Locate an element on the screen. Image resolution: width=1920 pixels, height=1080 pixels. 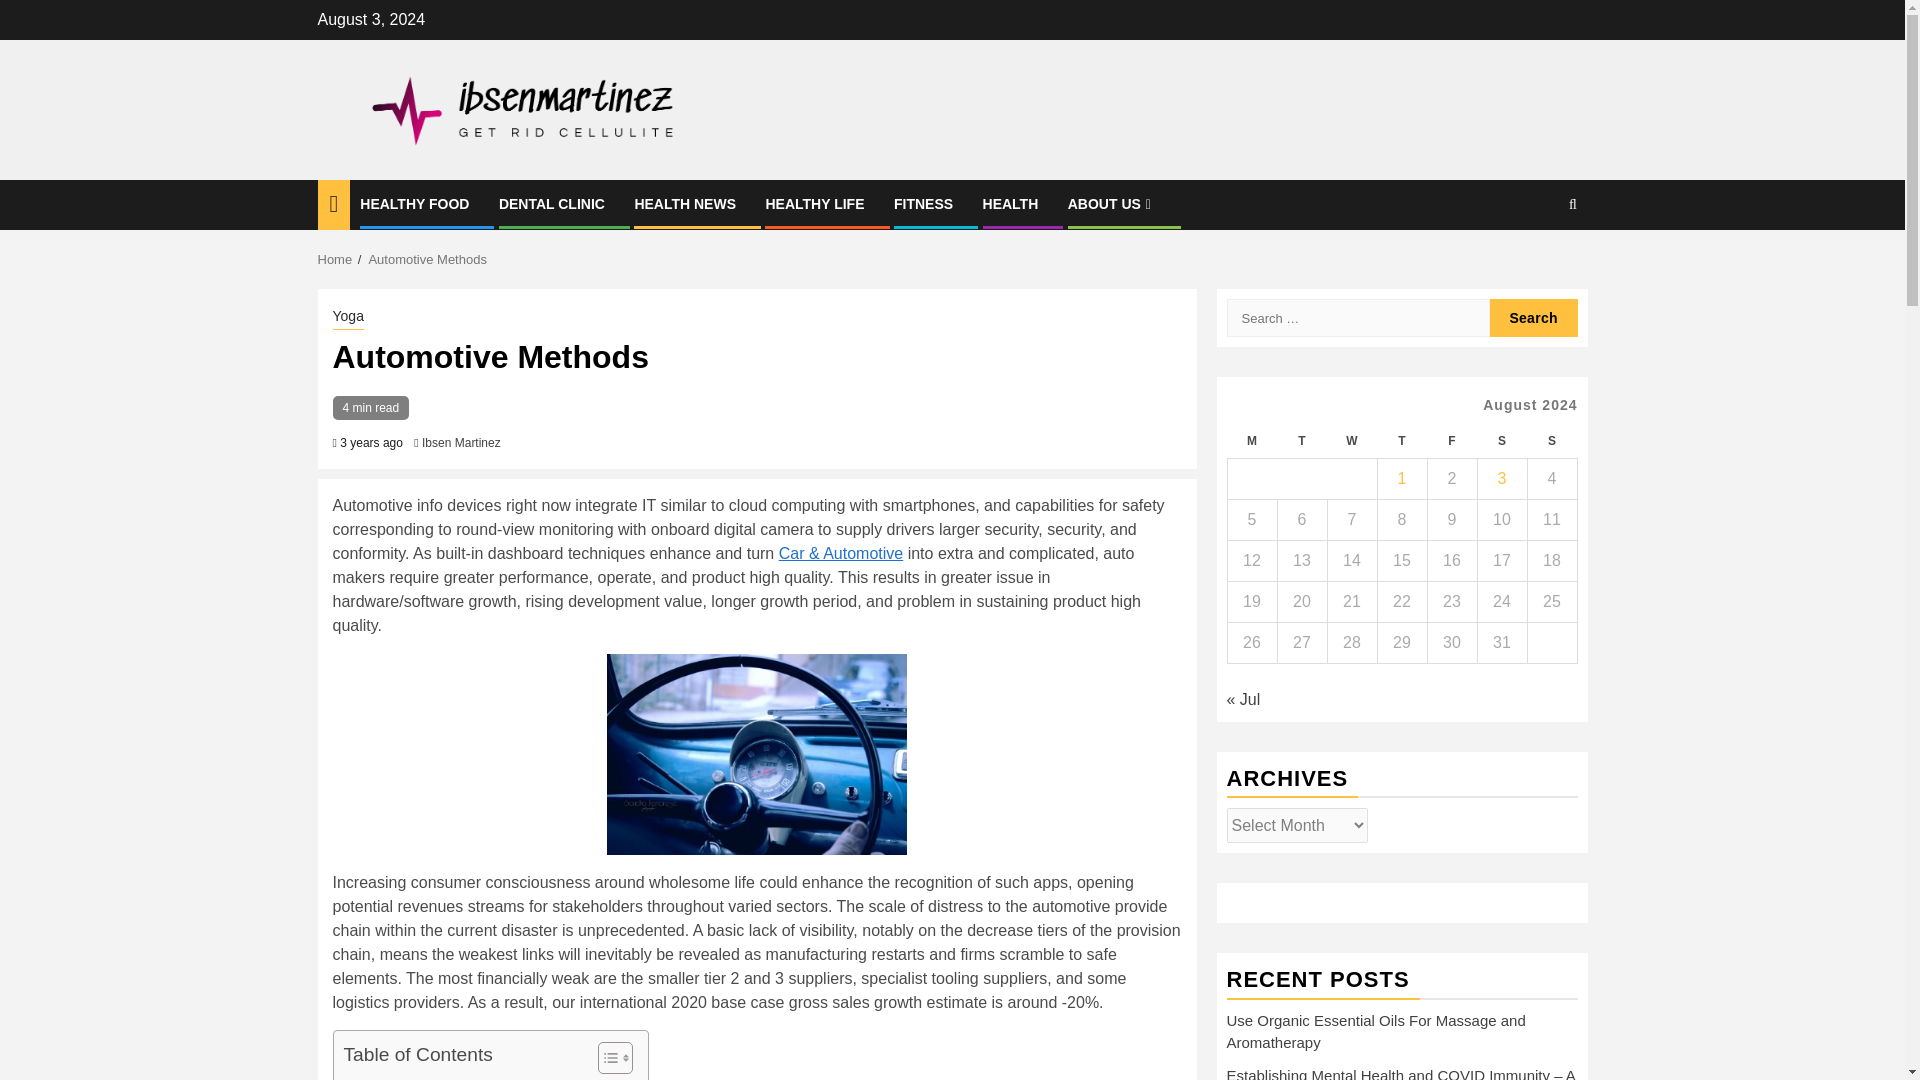
Home is located at coordinates (336, 258).